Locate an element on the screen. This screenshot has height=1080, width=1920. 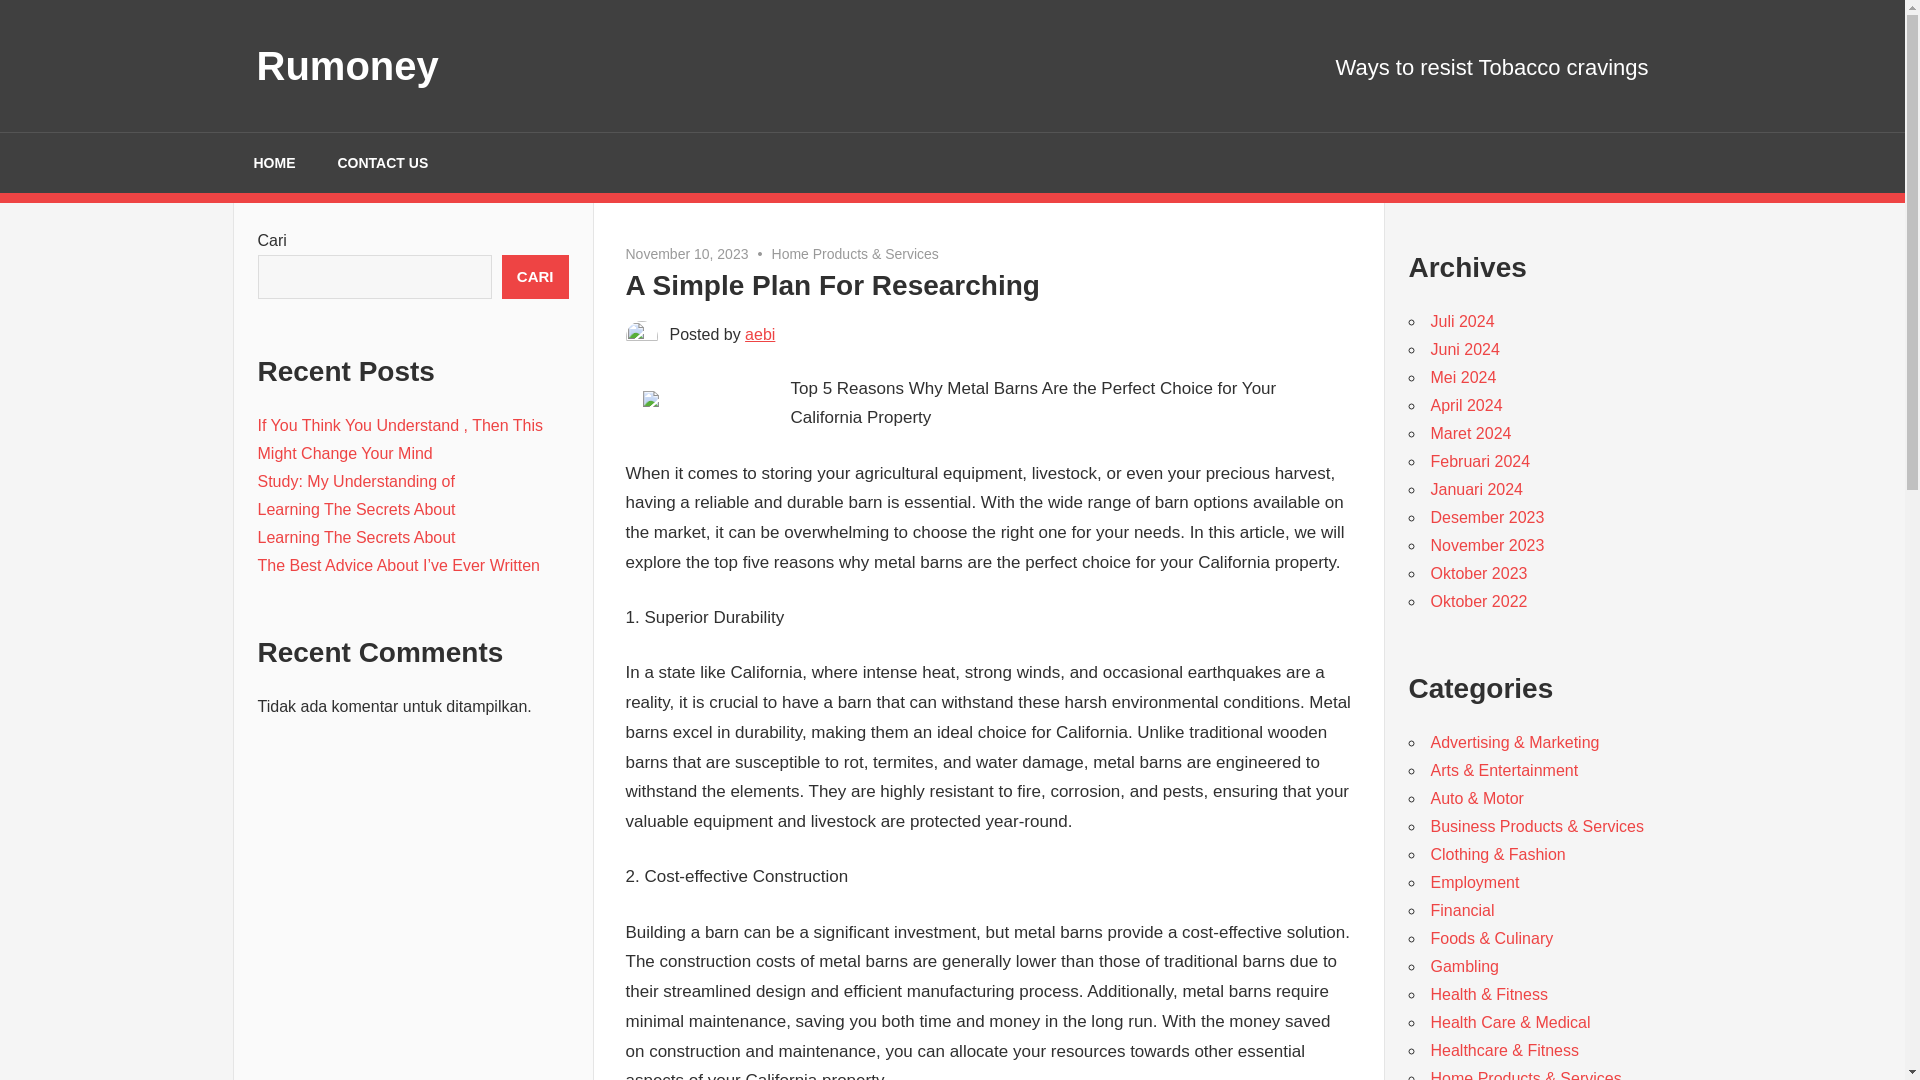
November 2023 is located at coordinates (1486, 545).